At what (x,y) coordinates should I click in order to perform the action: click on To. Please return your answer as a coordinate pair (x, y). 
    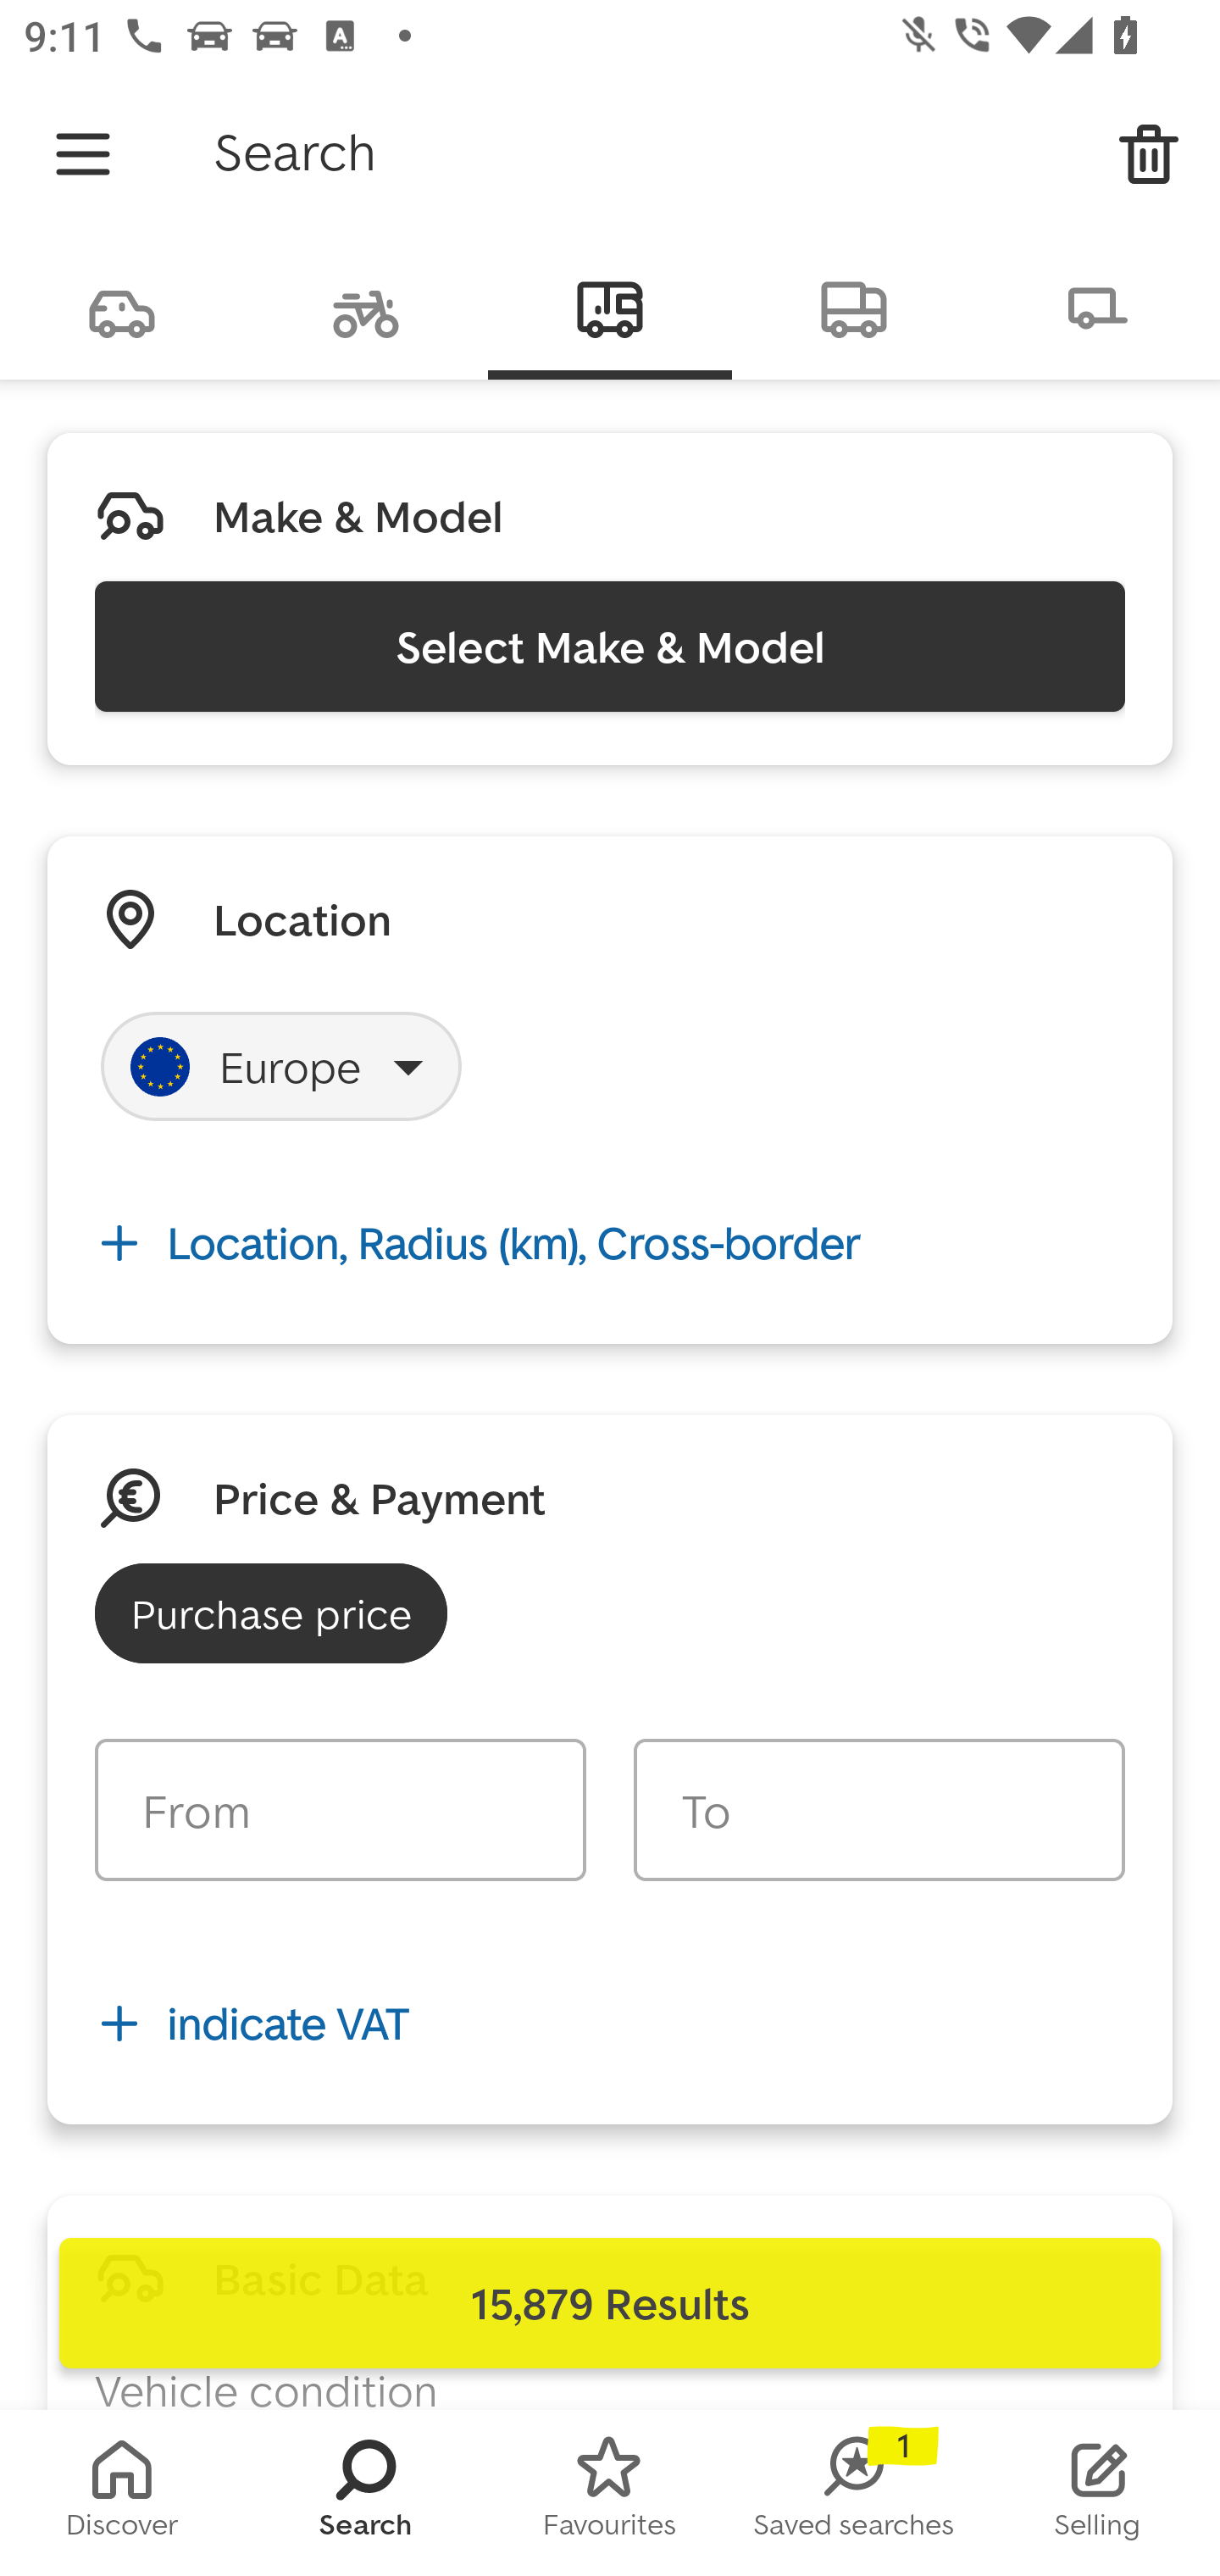
    Looking at the image, I should click on (879, 1810).